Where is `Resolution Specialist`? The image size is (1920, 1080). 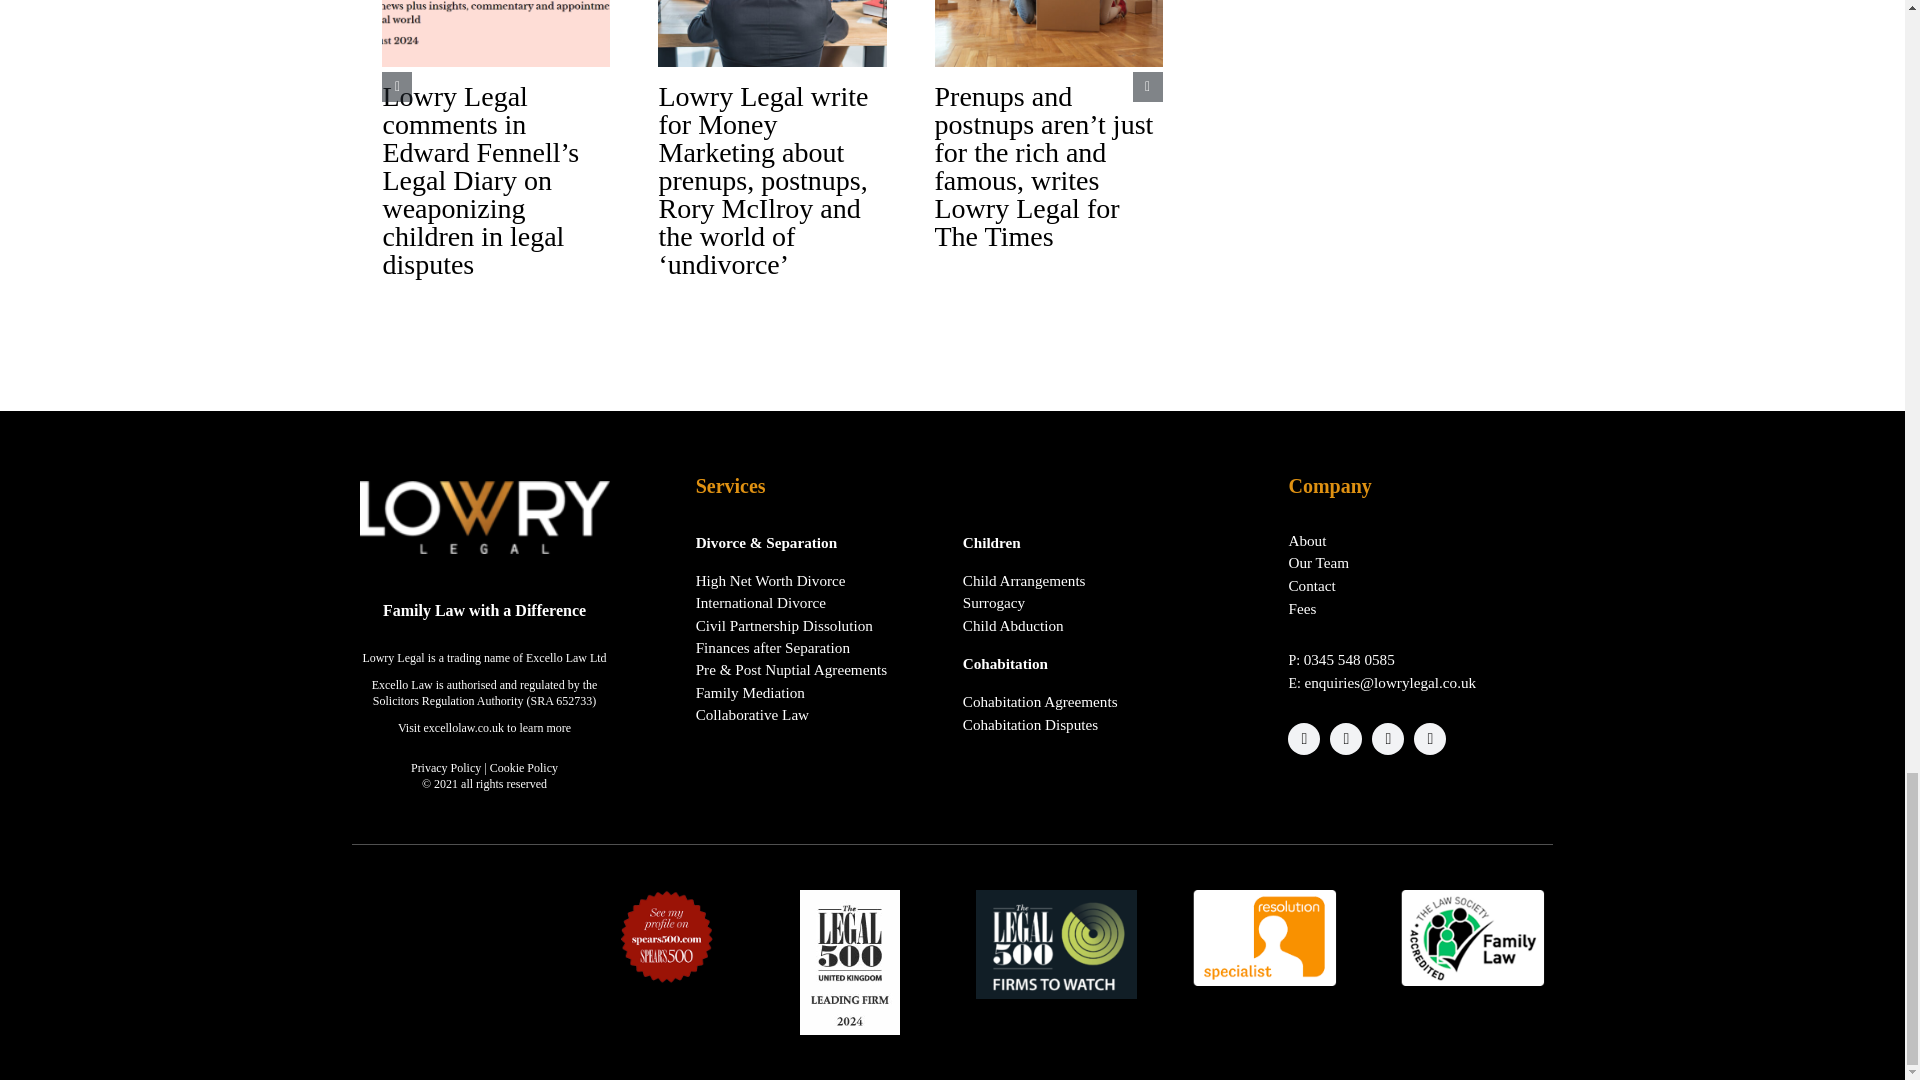 Resolution Specialist is located at coordinates (1264, 938).